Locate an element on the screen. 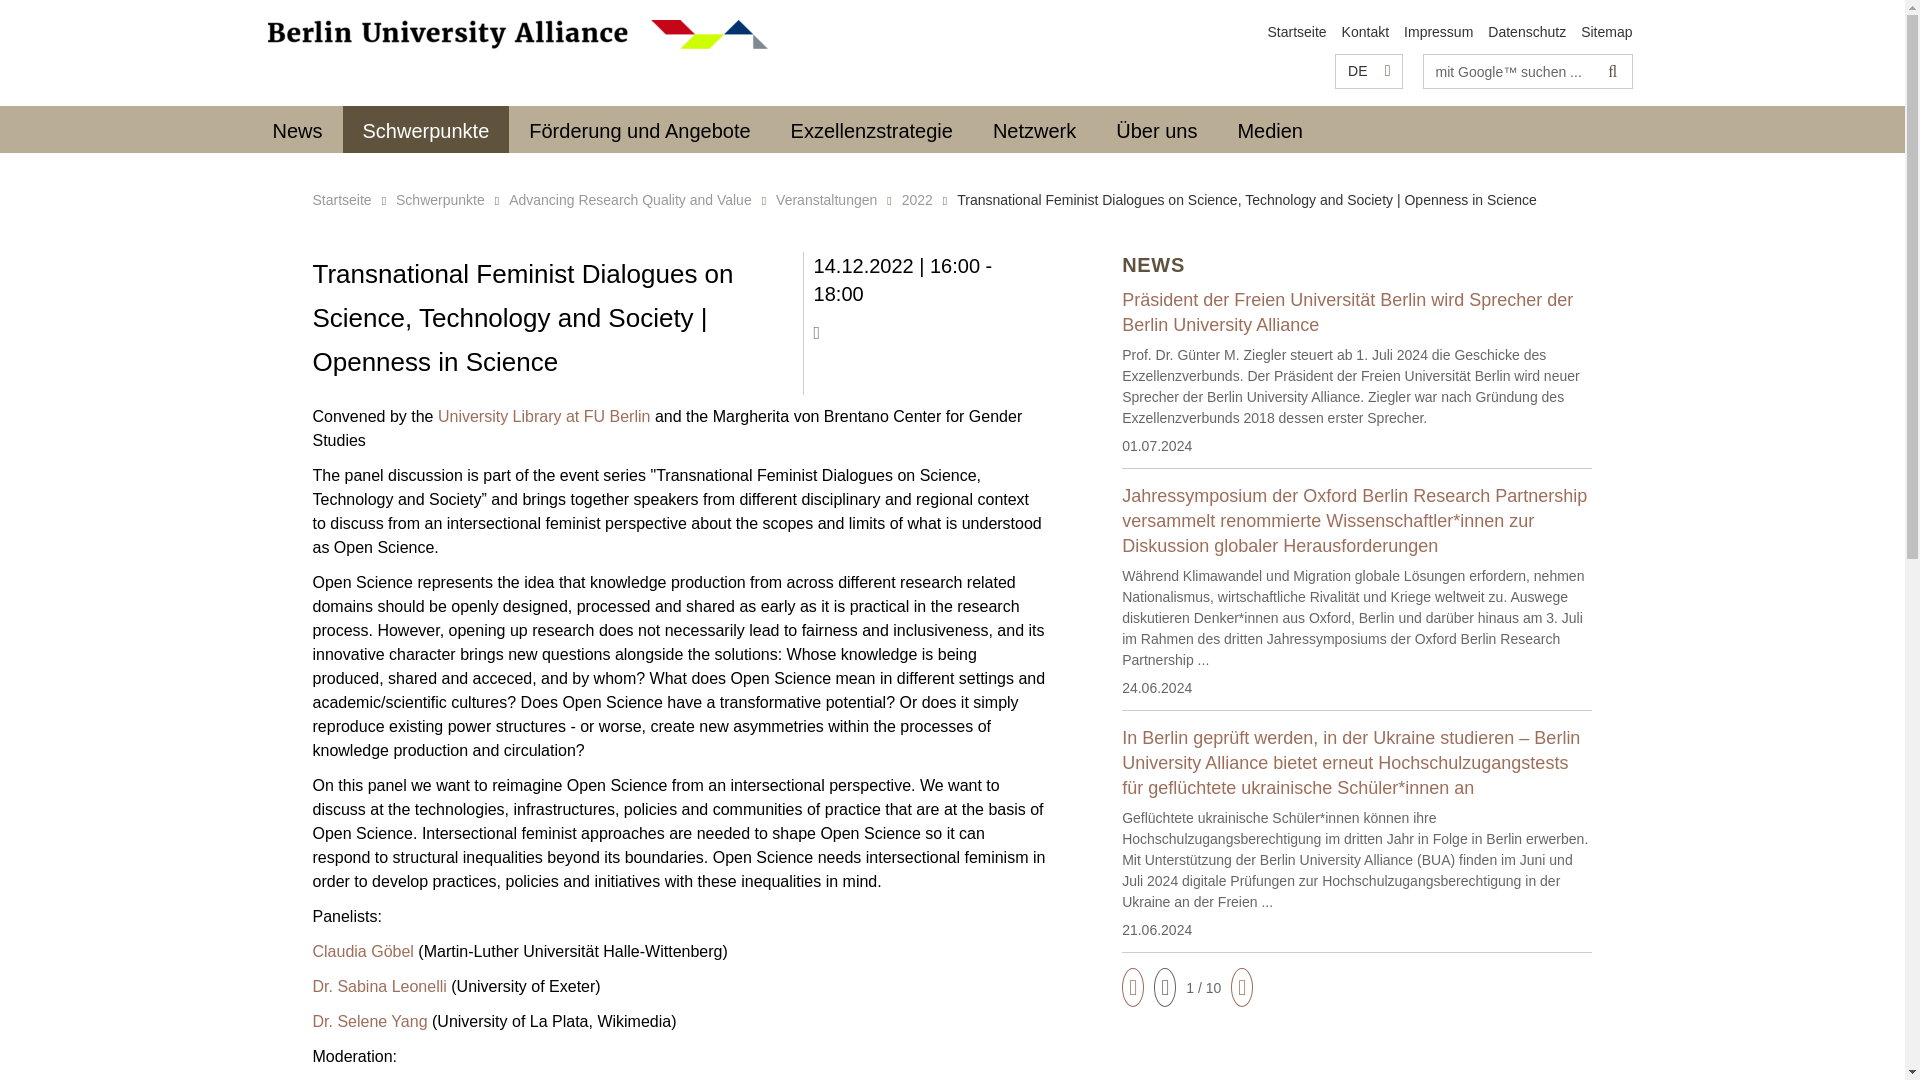 The width and height of the screenshot is (1920, 1080). Zur Startseite von: Berlin University Alliance is located at coordinates (1296, 31).